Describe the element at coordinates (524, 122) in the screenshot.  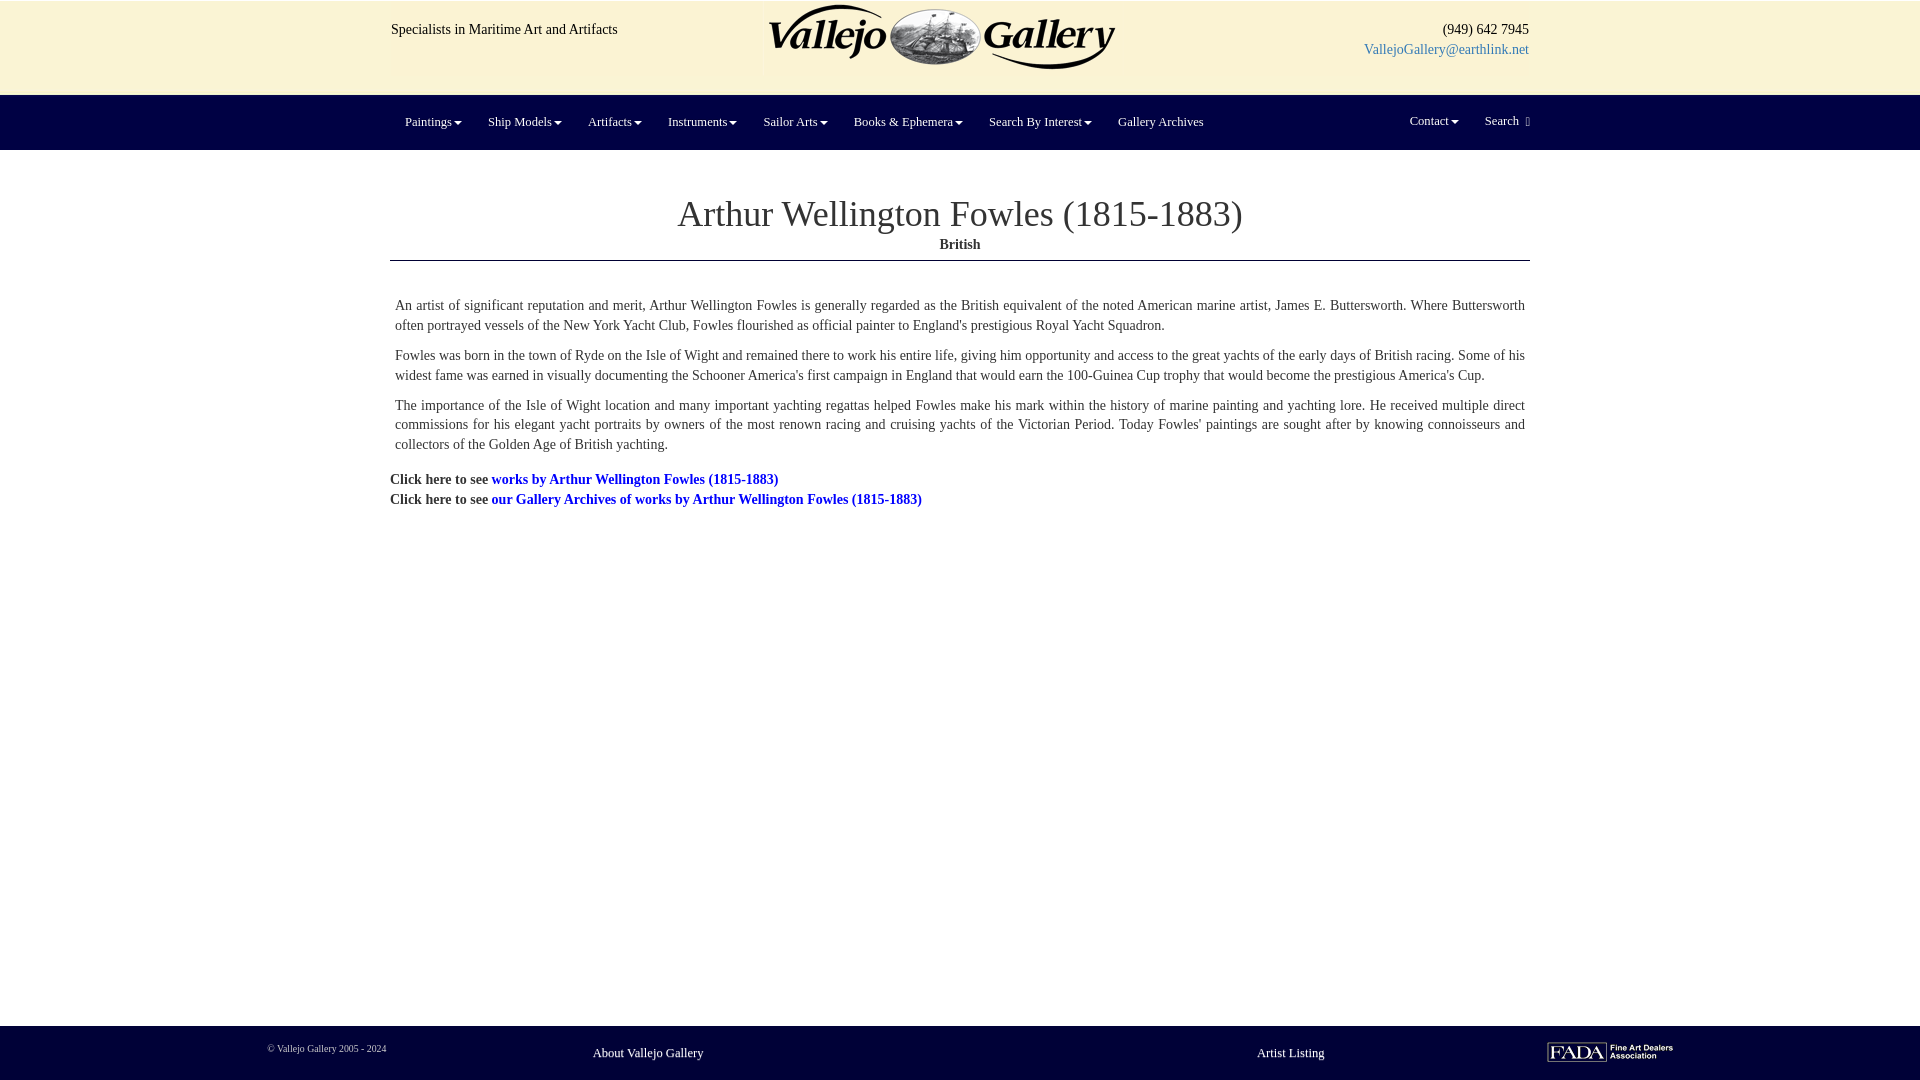
I see `Ship Models` at that location.